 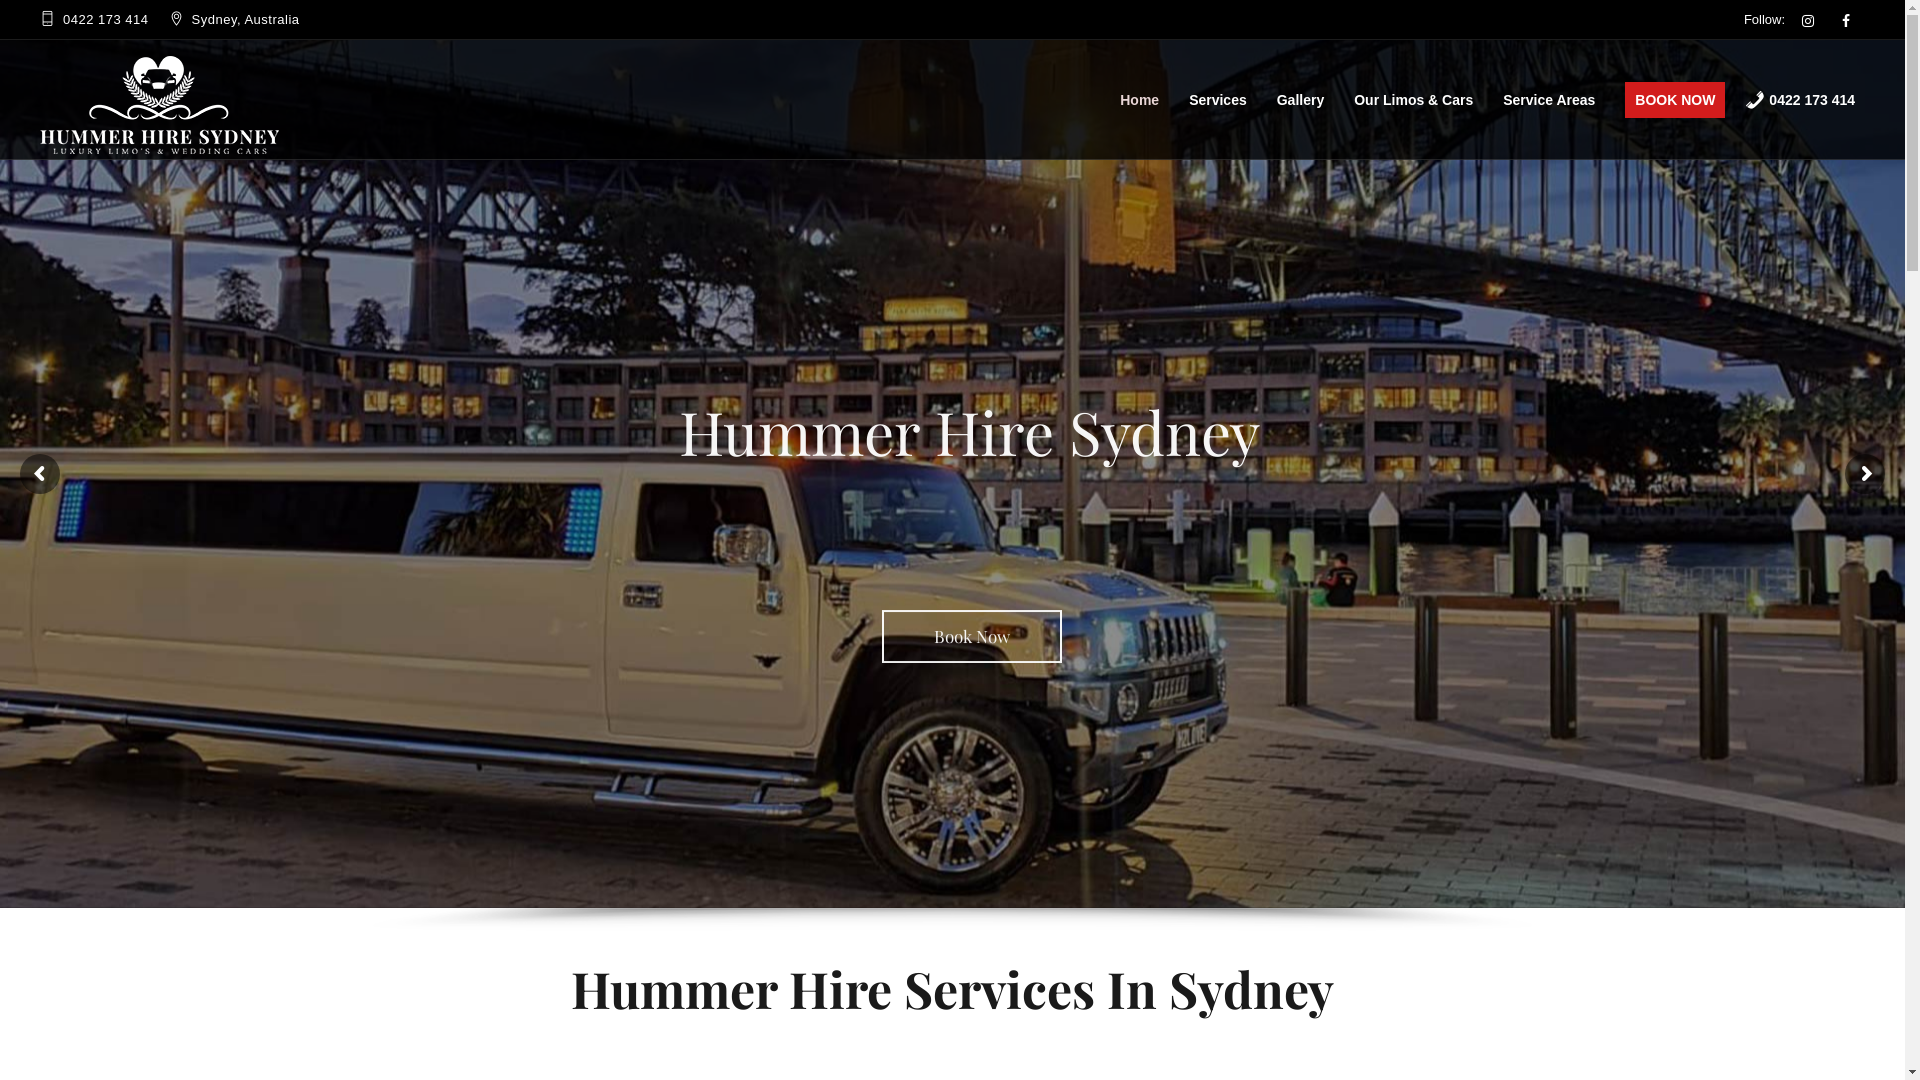 What do you see at coordinates (160, 99) in the screenshot?
I see `Home` at bounding box center [160, 99].